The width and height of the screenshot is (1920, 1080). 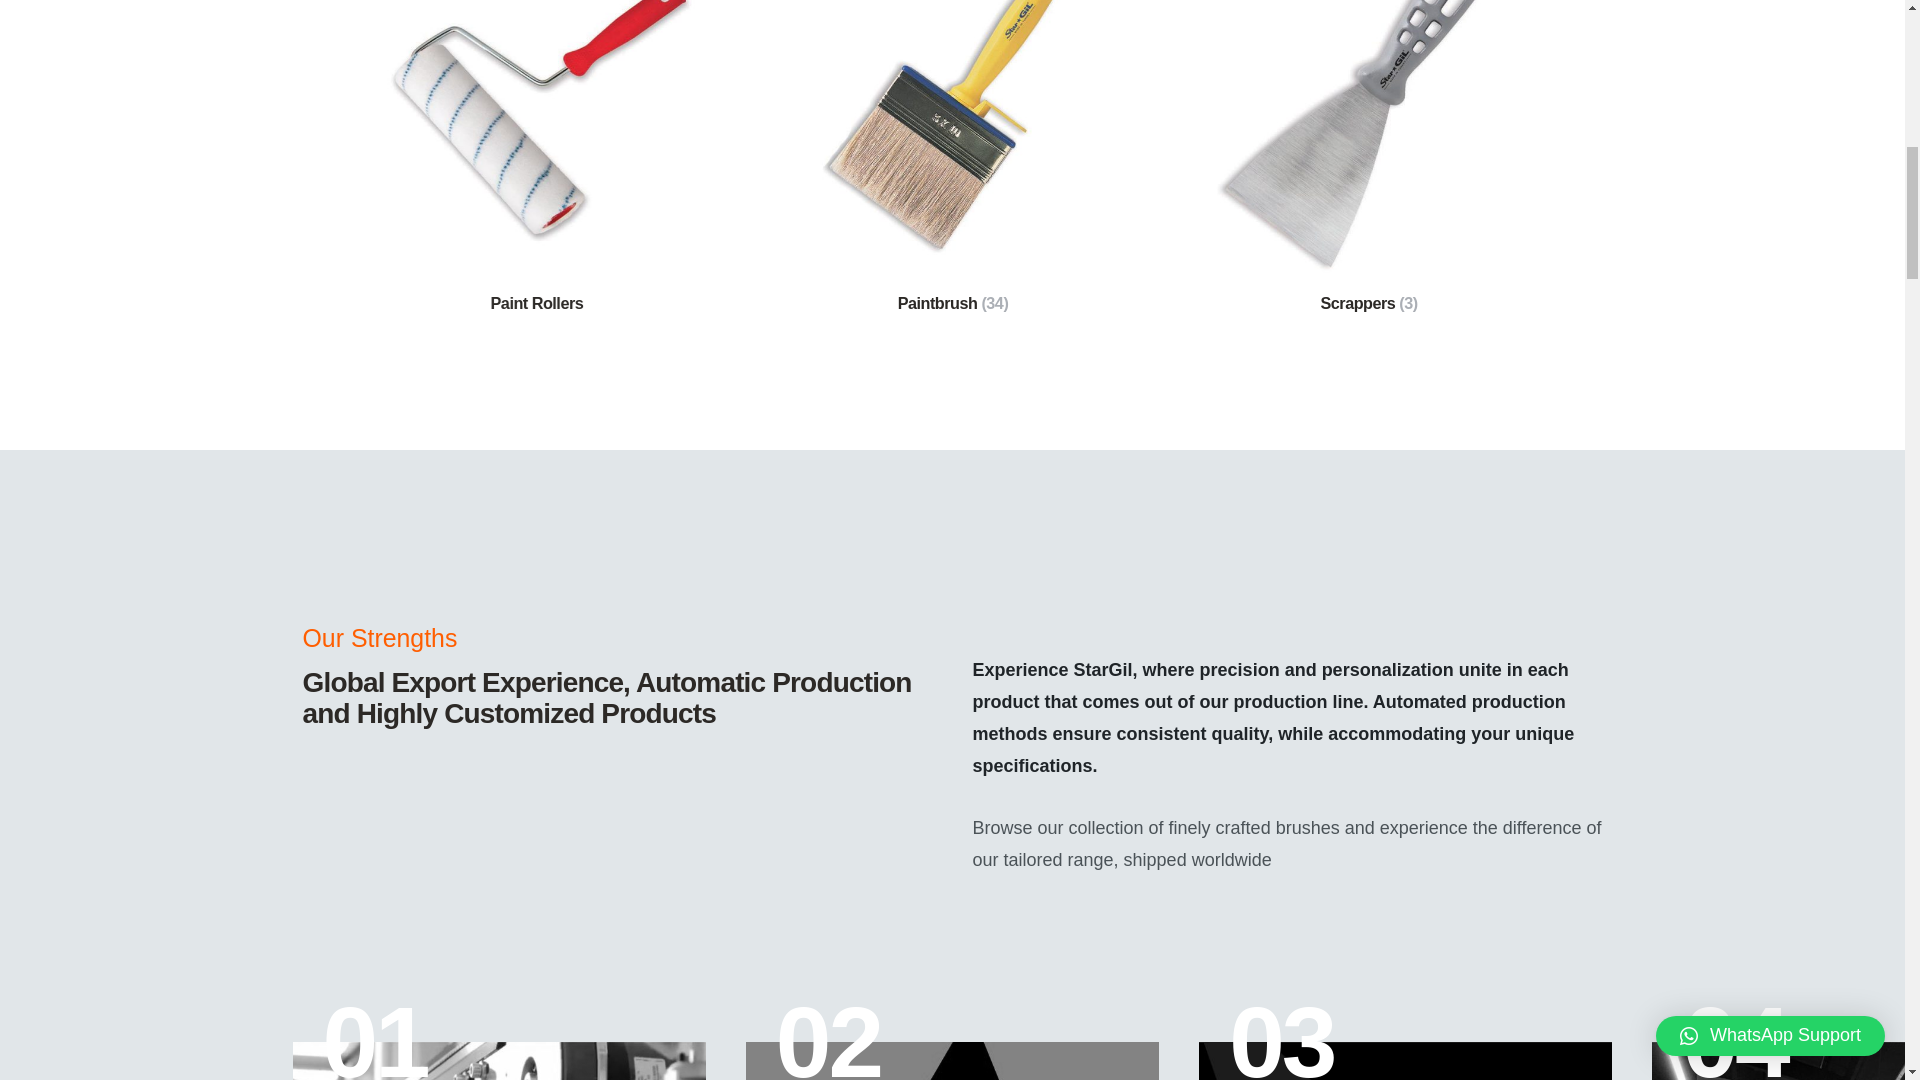 I want to click on Homepage-Banners-Template13, so click(x=1405, y=1061).